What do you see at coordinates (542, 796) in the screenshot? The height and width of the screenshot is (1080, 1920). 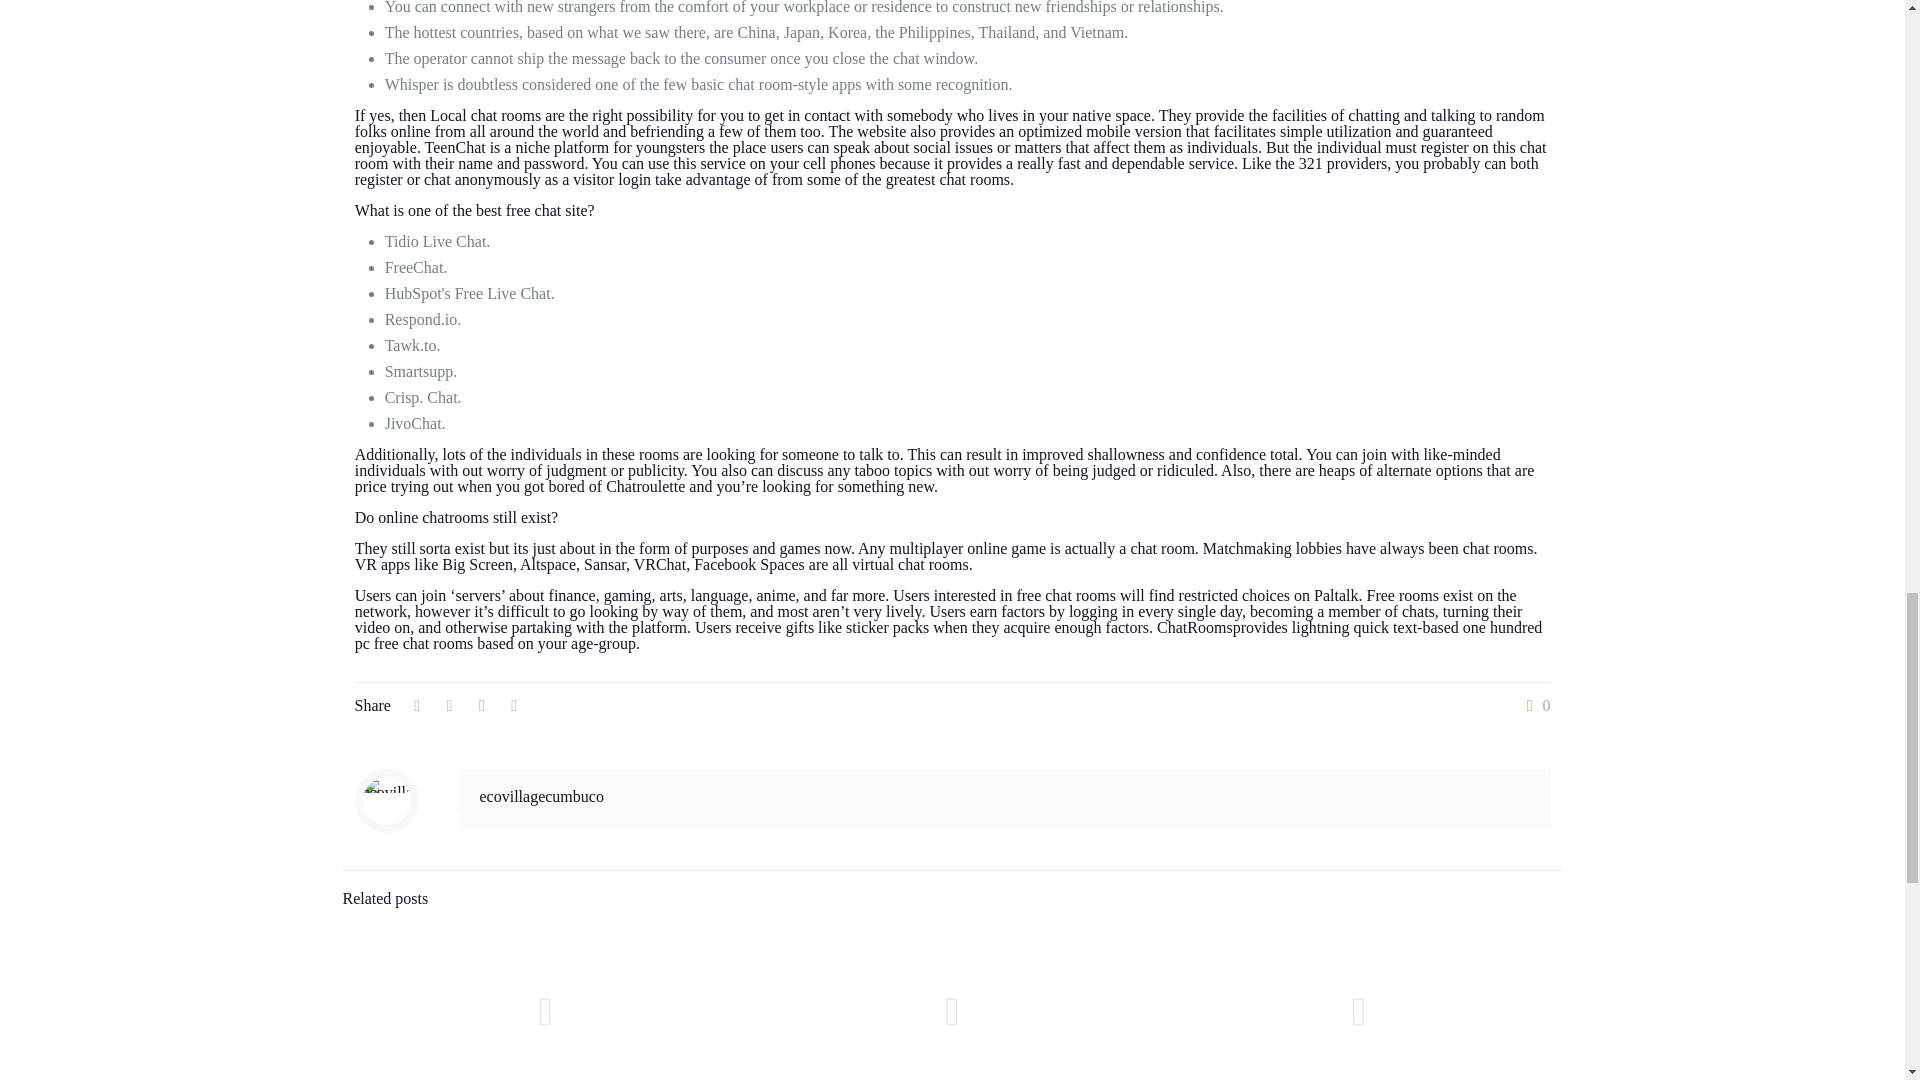 I see `ecovillagecumbuco` at bounding box center [542, 796].